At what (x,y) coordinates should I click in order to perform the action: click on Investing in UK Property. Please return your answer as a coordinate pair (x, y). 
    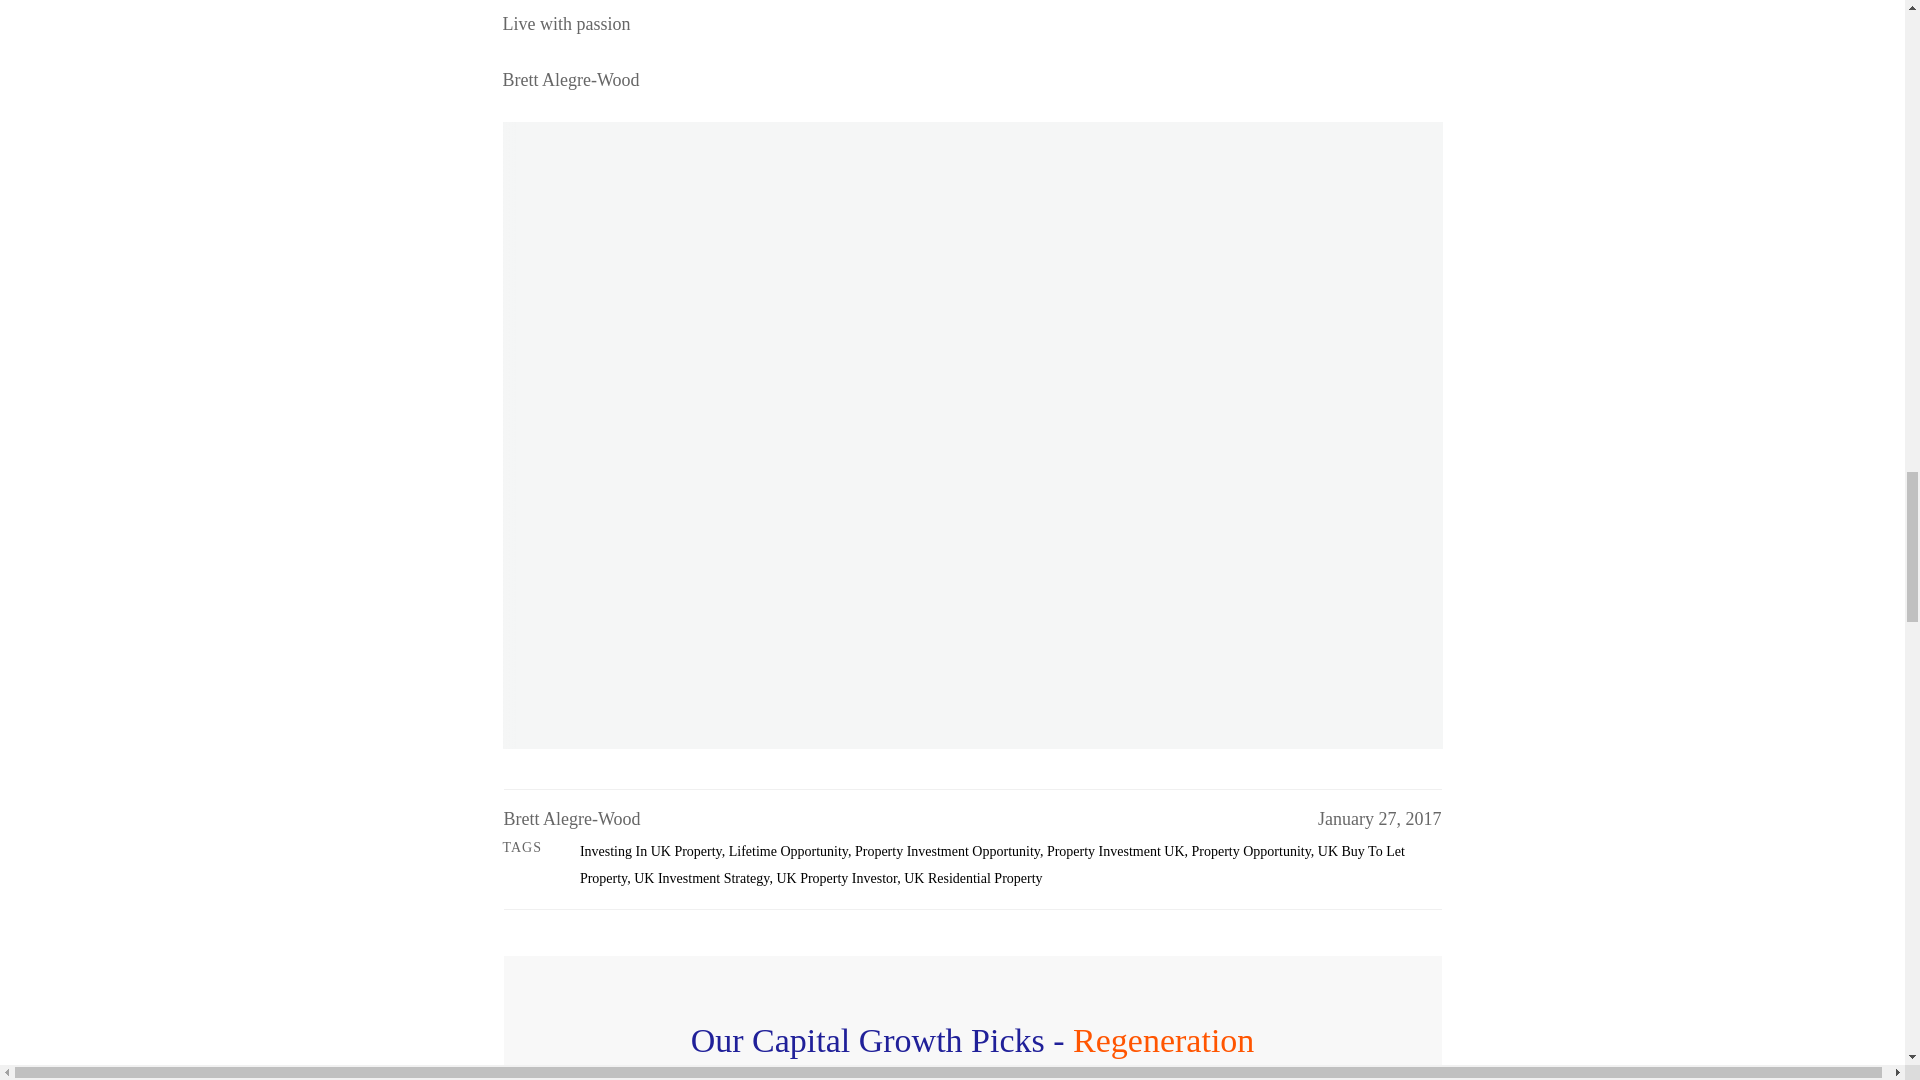
    Looking at the image, I should click on (650, 850).